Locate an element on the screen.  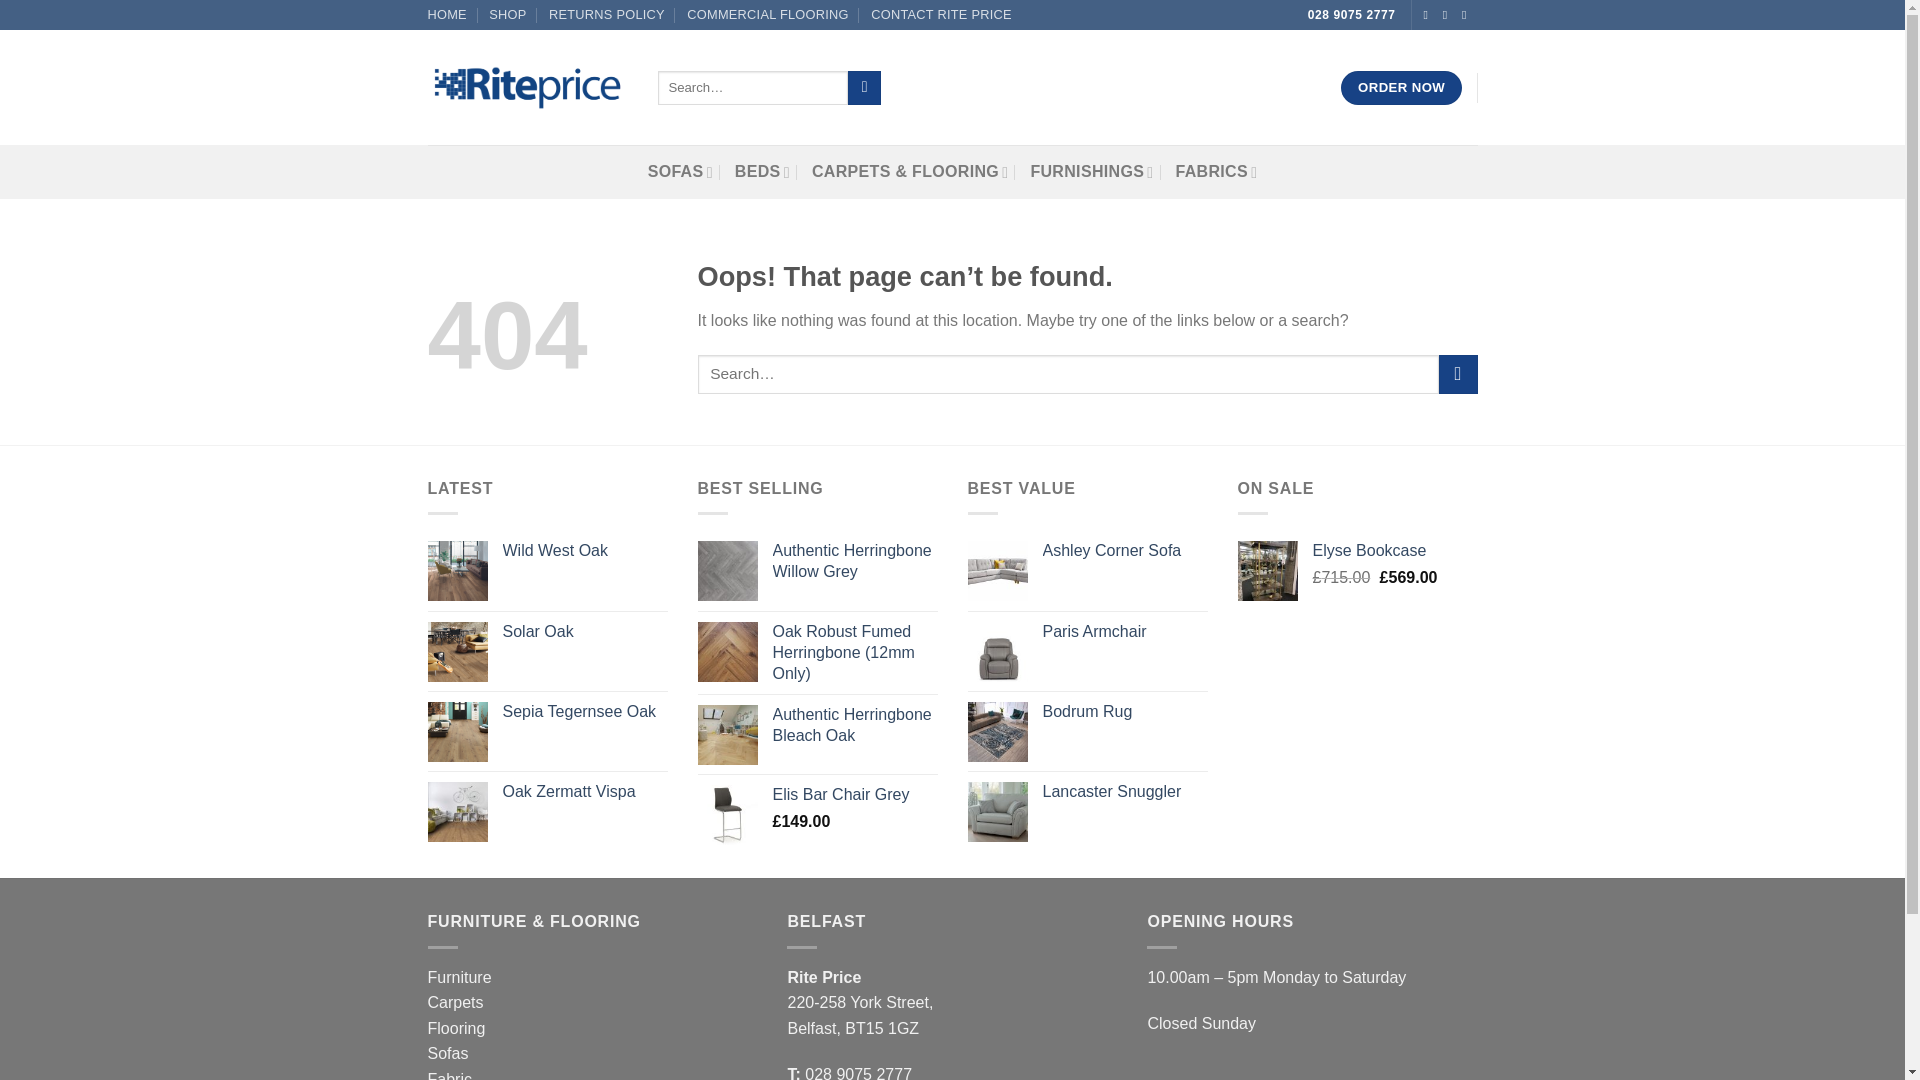
CONTACT RITE PRICE is located at coordinates (941, 15).